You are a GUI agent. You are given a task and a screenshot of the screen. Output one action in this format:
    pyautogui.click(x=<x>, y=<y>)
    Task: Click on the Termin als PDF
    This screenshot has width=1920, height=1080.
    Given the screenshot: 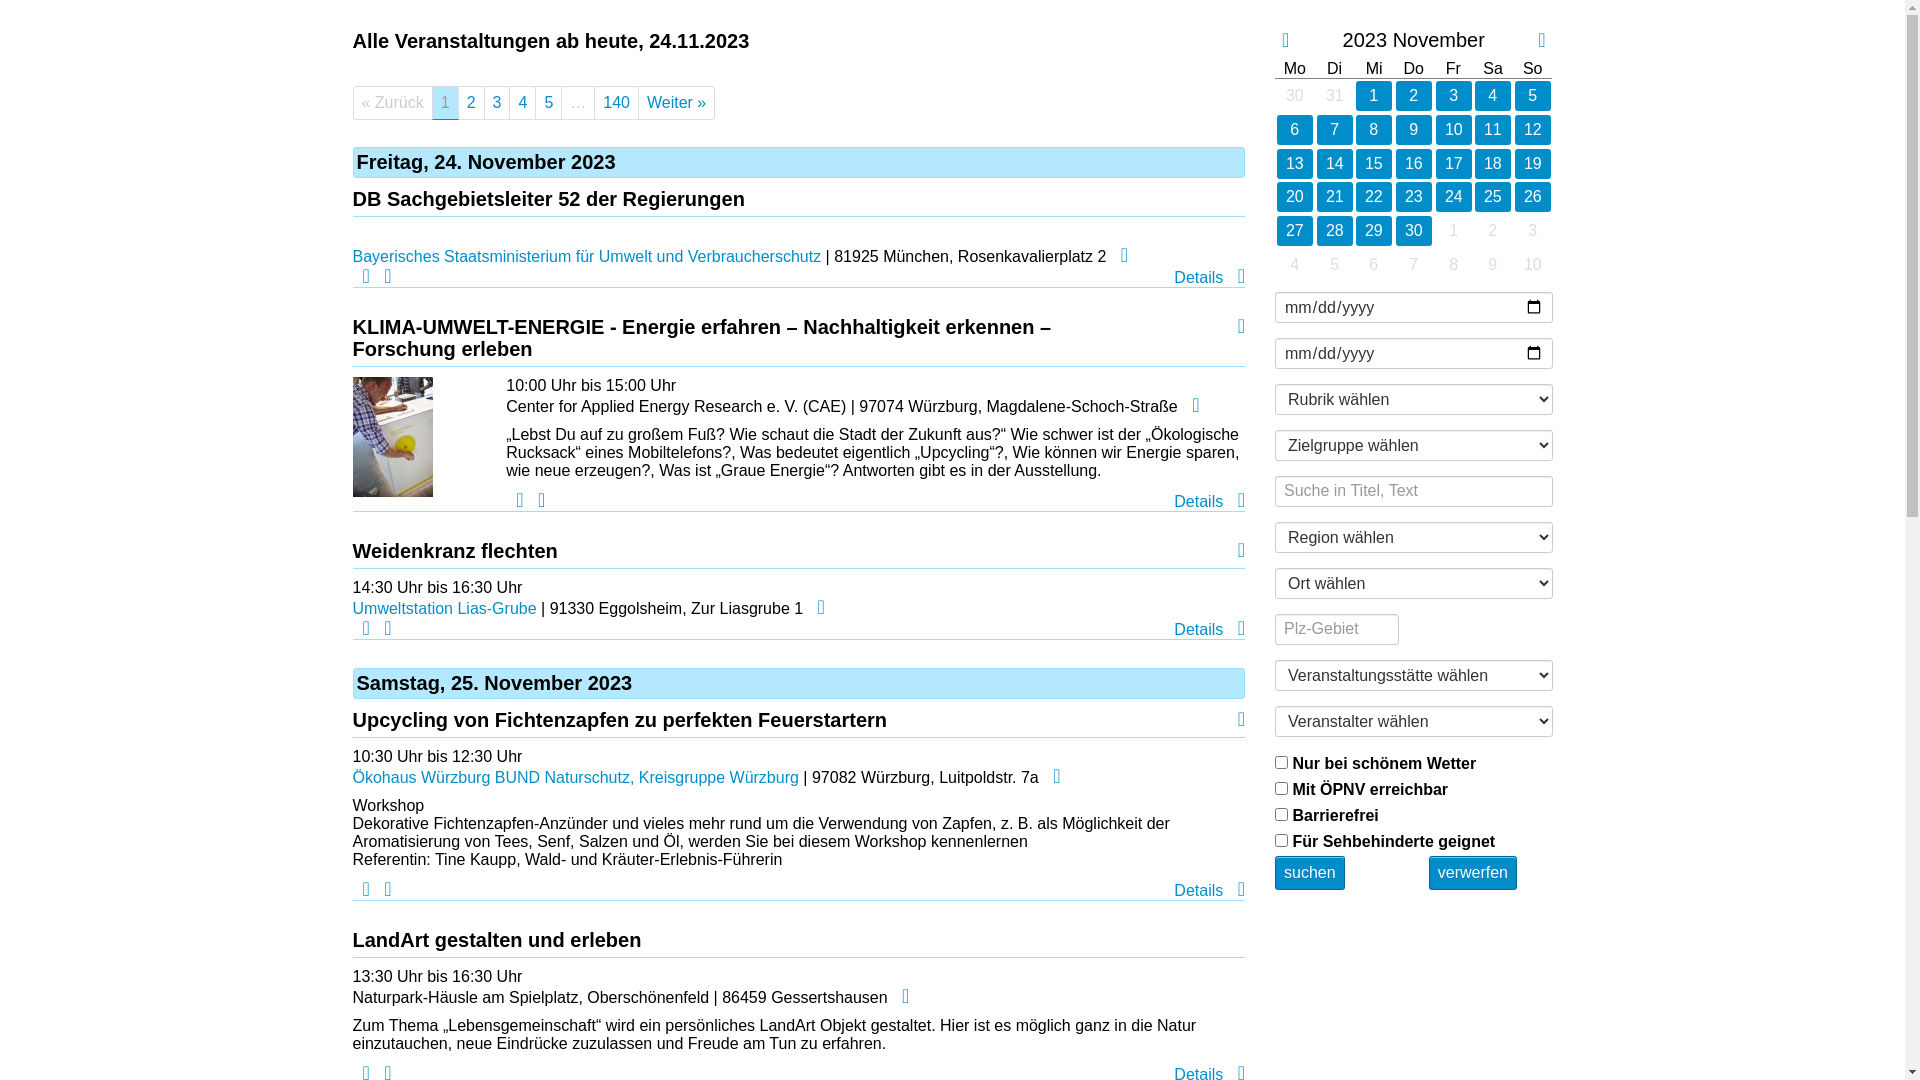 What is the action you would take?
    pyautogui.click(x=382, y=630)
    